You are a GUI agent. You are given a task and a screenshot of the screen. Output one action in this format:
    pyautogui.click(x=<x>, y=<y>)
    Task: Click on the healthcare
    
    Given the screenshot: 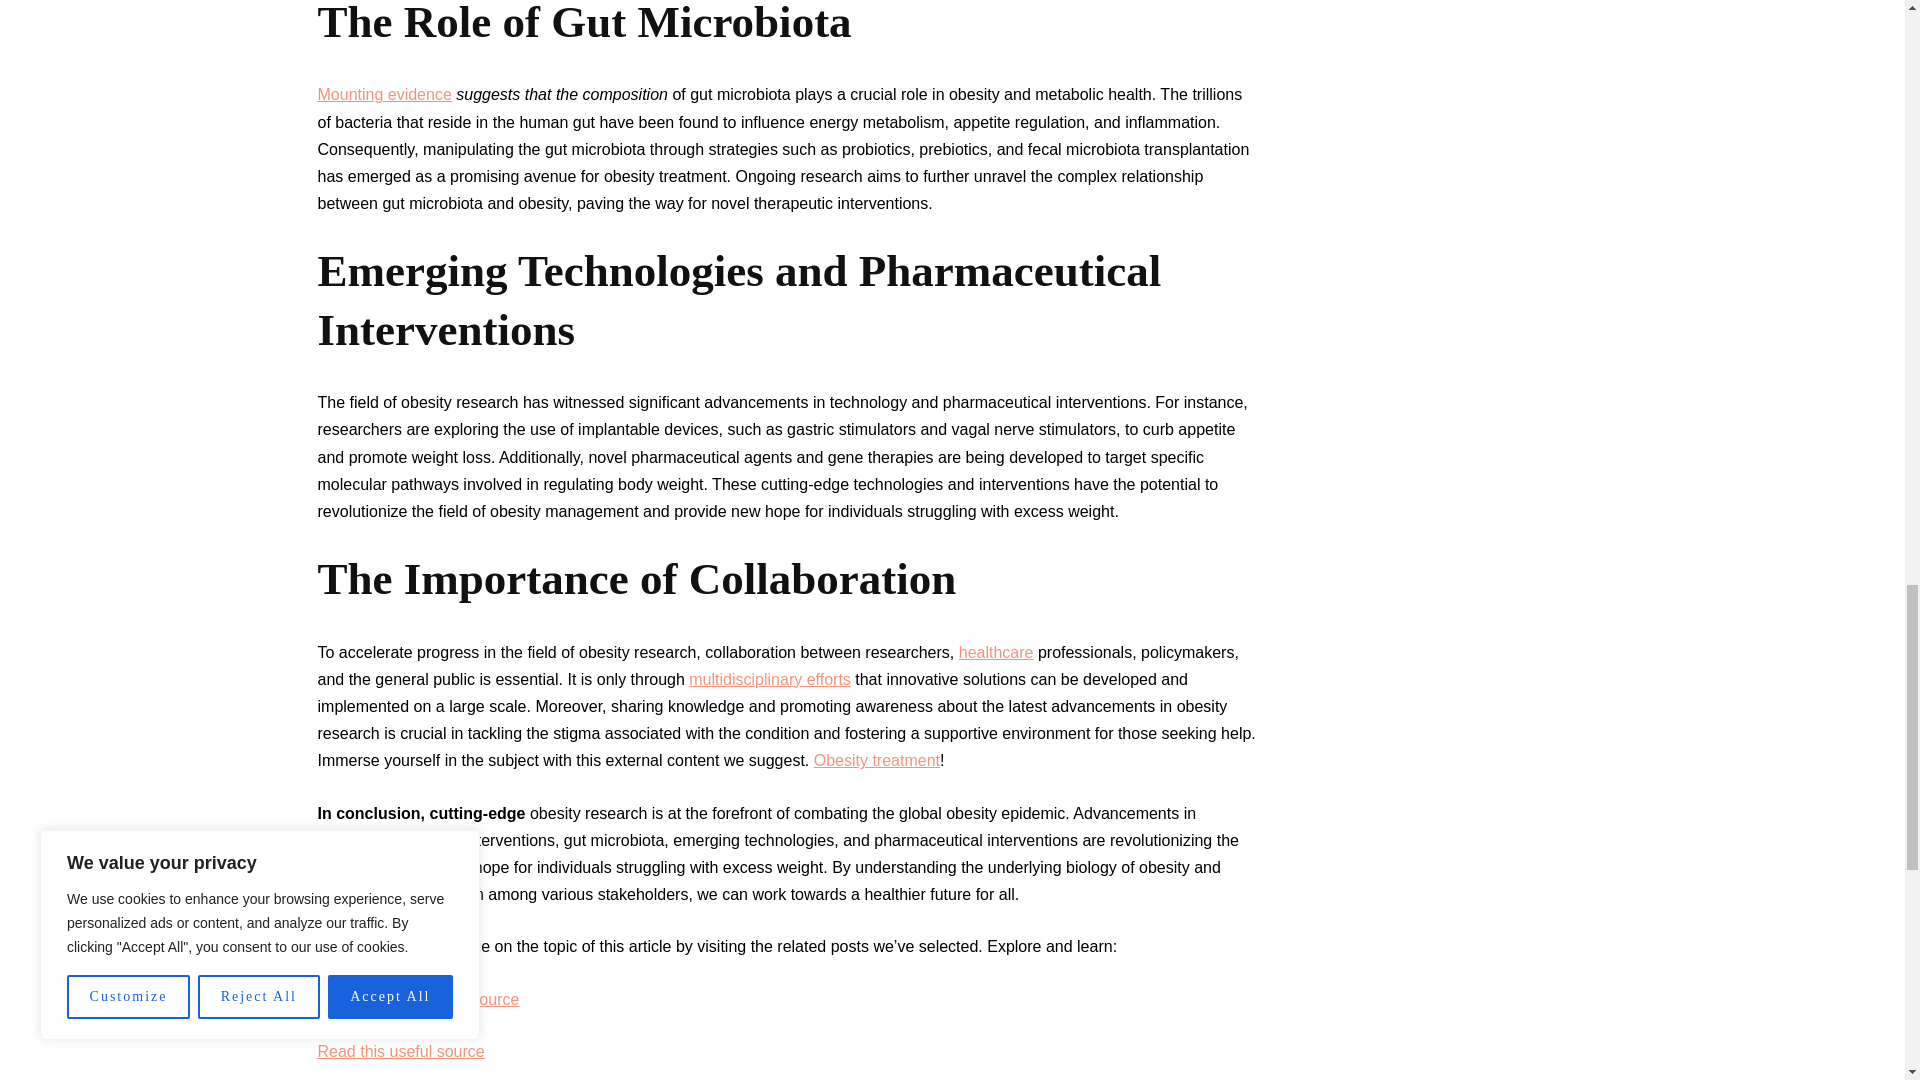 What is the action you would take?
    pyautogui.click(x=996, y=652)
    